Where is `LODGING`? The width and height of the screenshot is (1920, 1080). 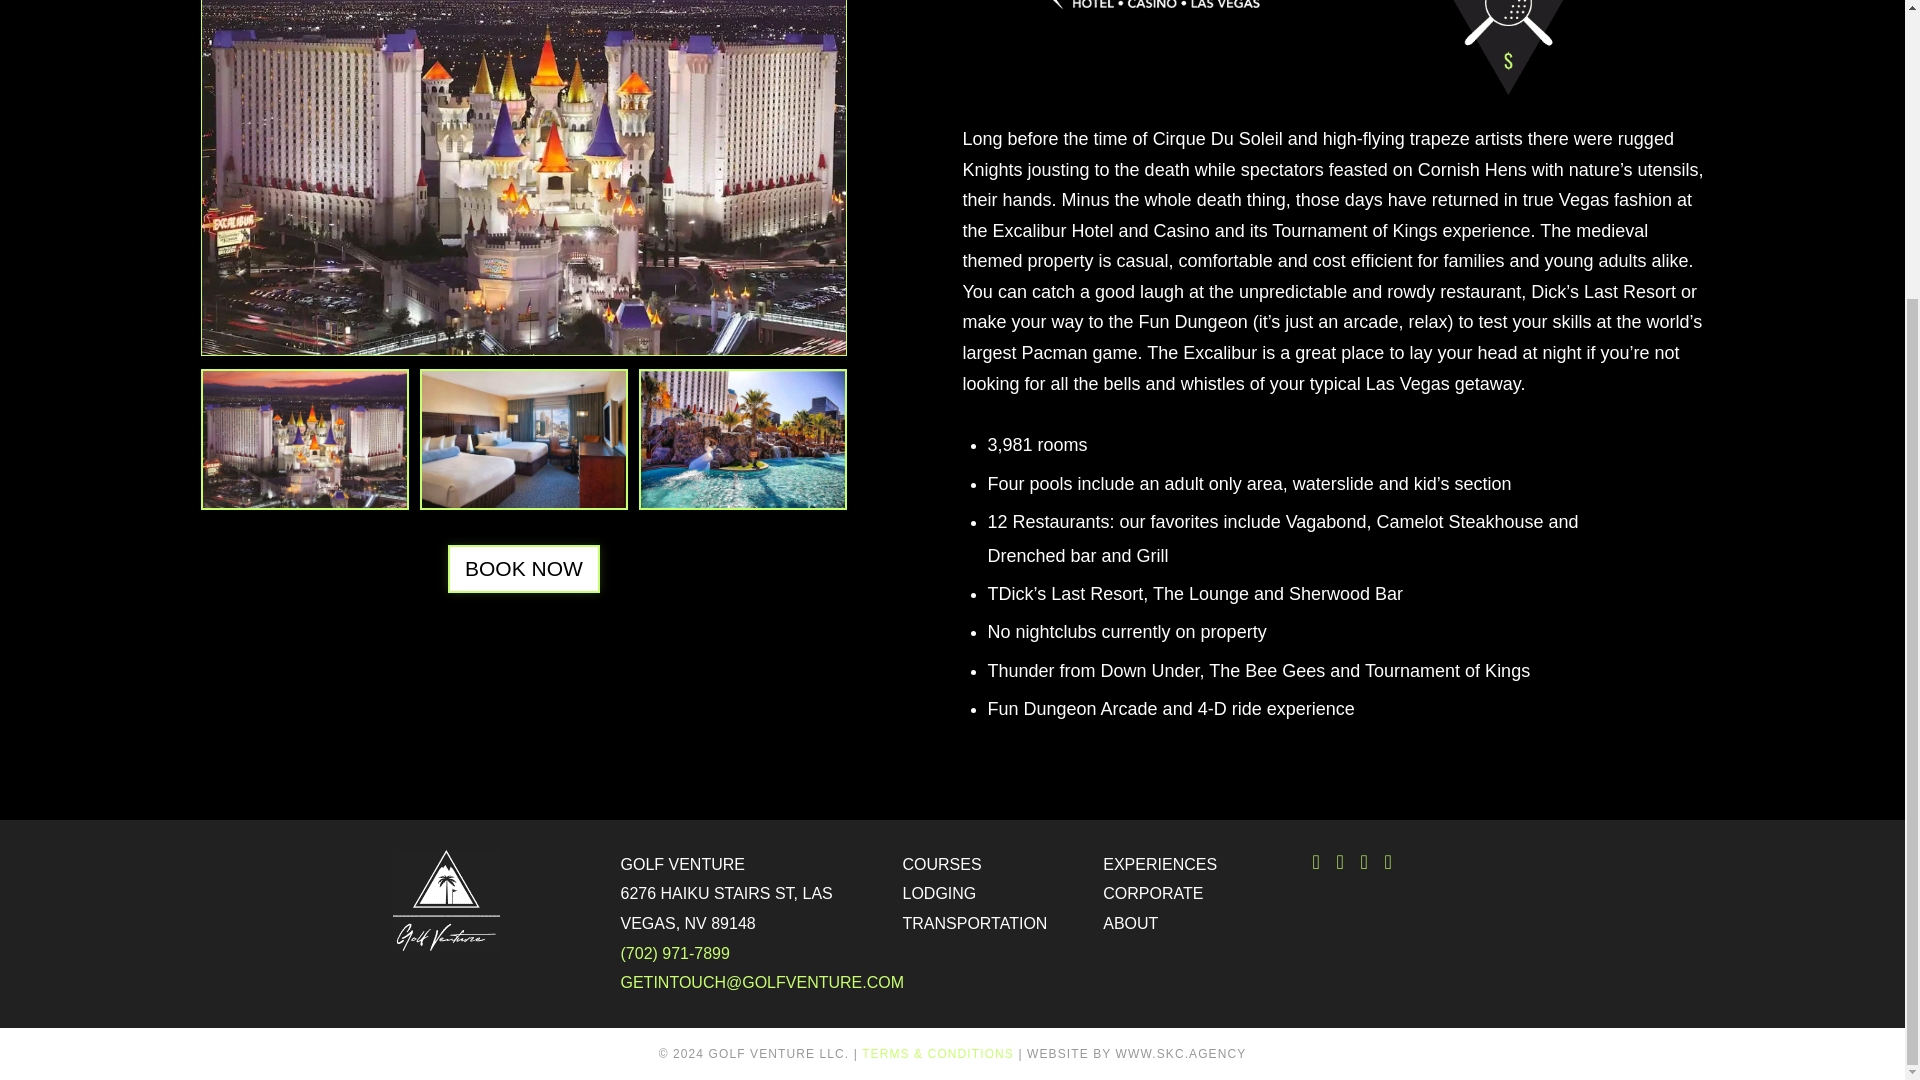
LODGING is located at coordinates (992, 894).